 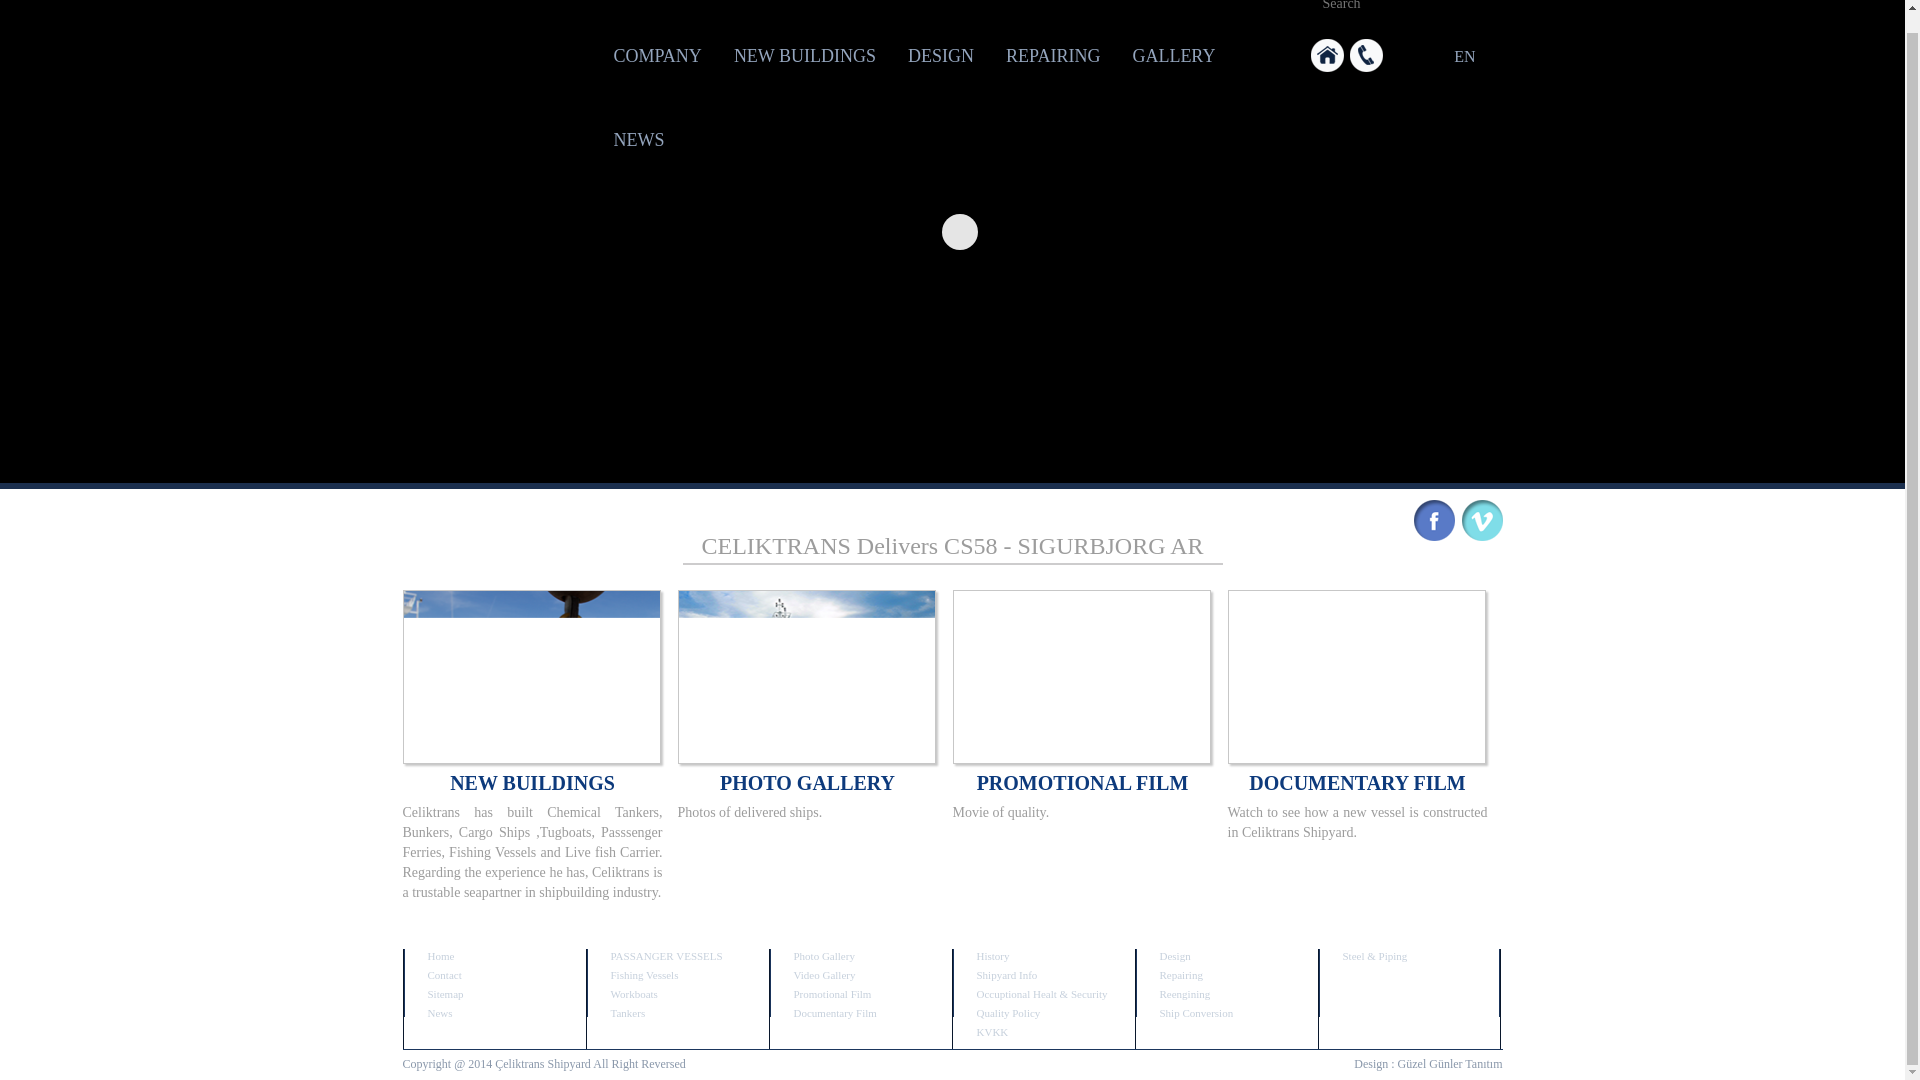 I want to click on GALLERY, so click(x=1172, y=56).